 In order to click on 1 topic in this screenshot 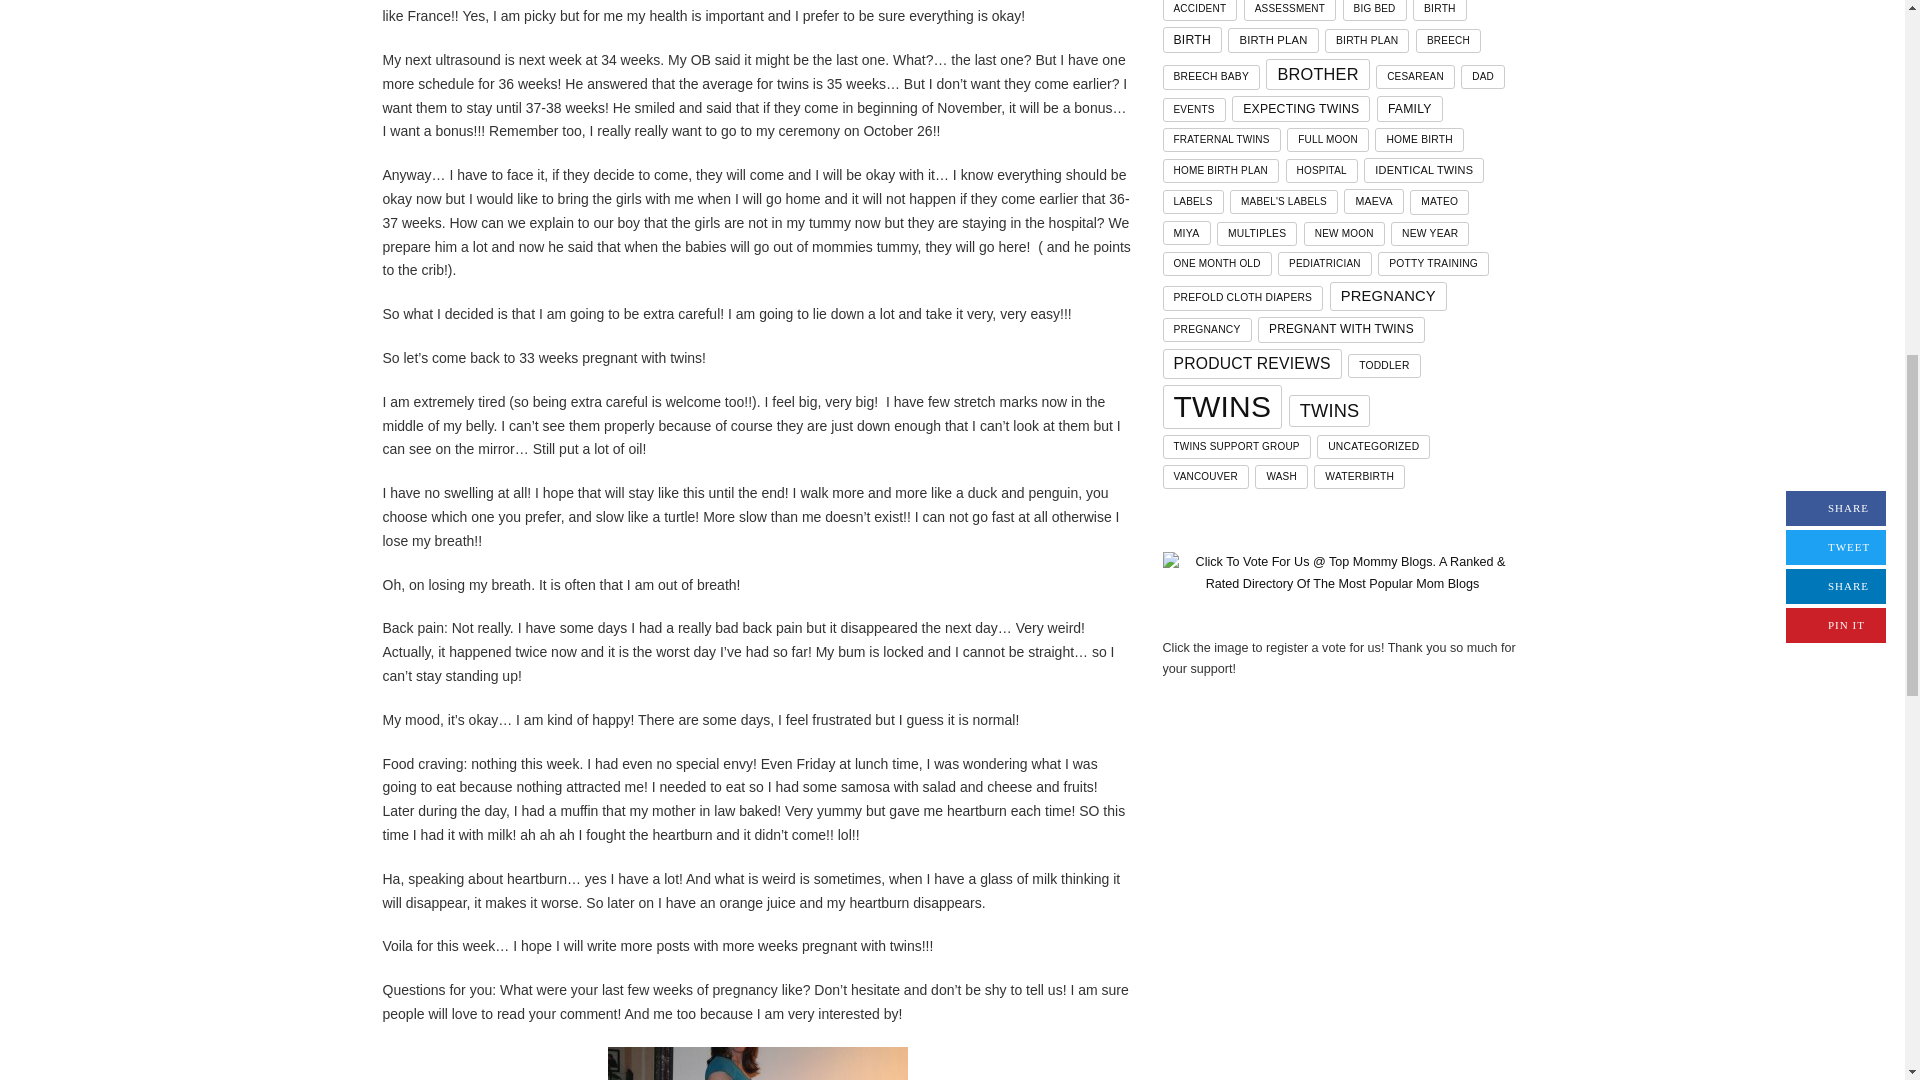, I will do `click(1374, 10)`.